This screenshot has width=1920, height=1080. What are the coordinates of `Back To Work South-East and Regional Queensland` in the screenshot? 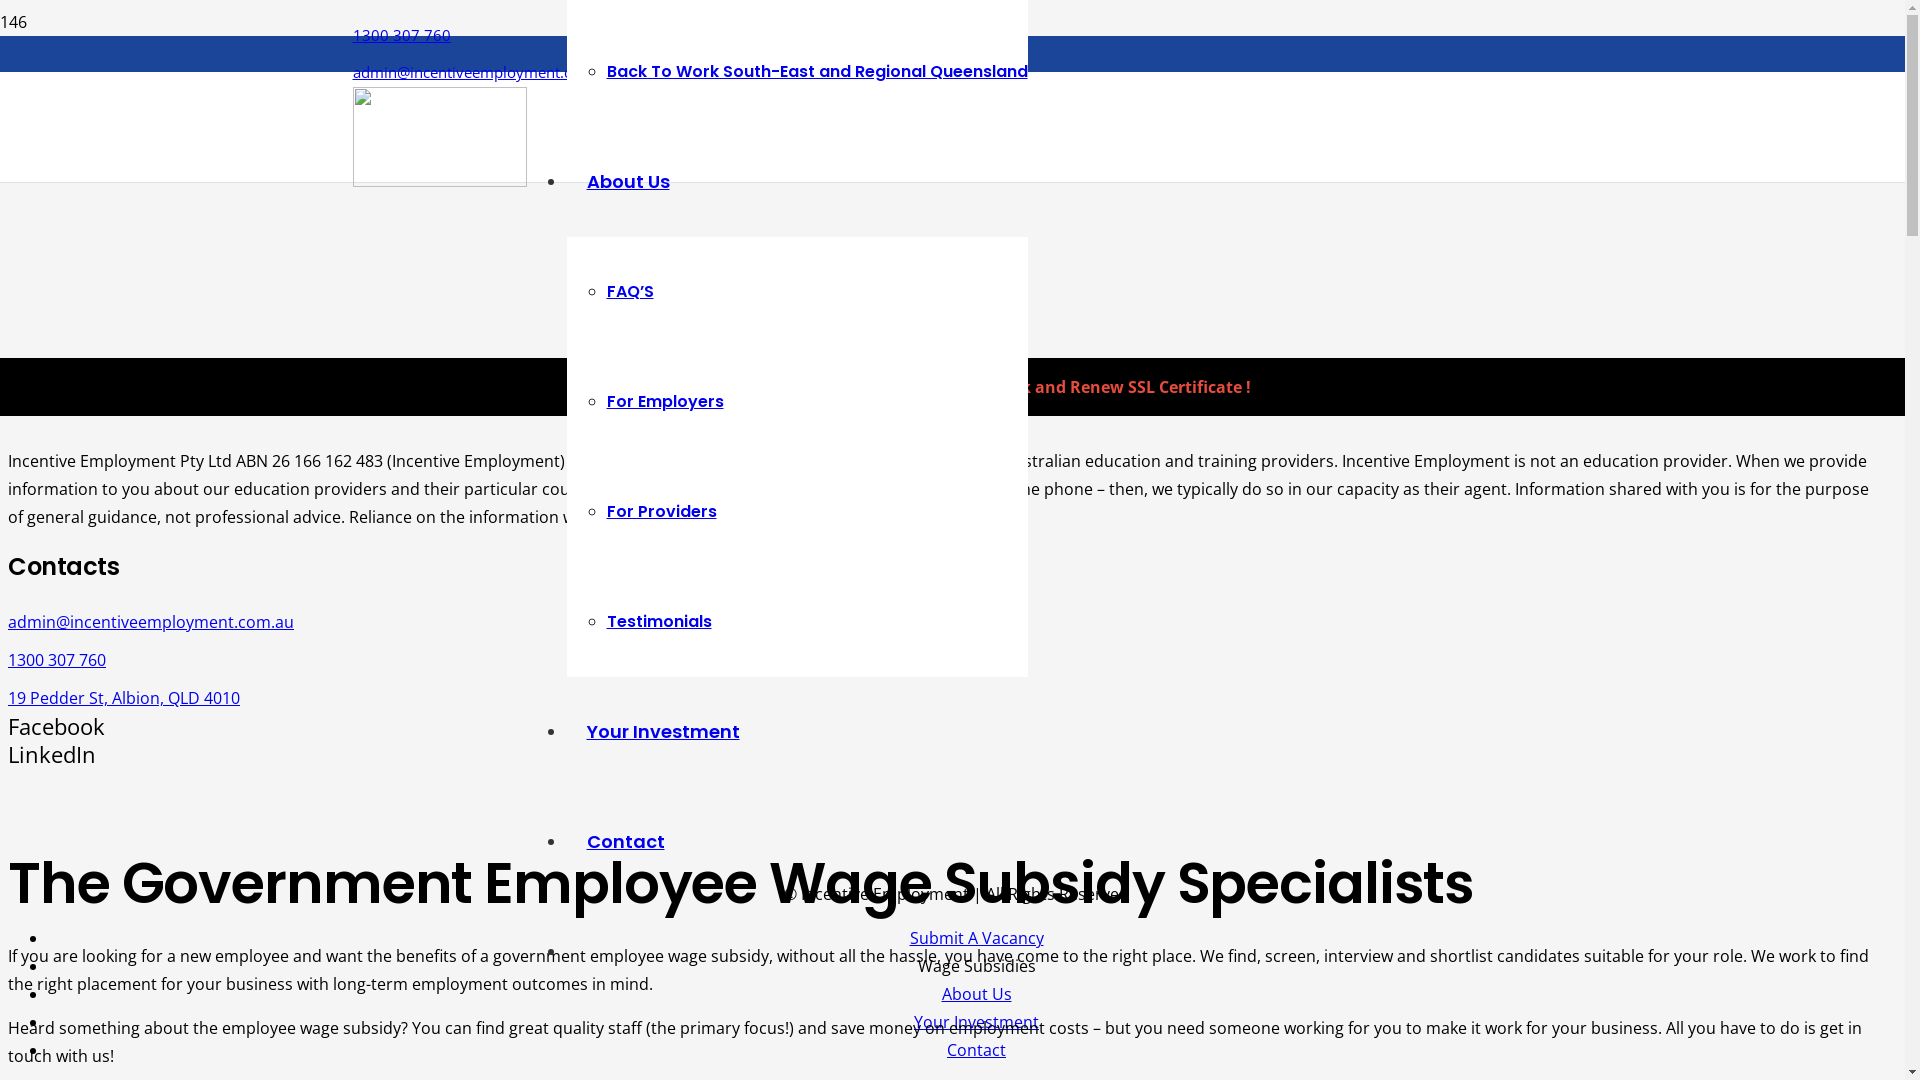 It's located at (816, 72).